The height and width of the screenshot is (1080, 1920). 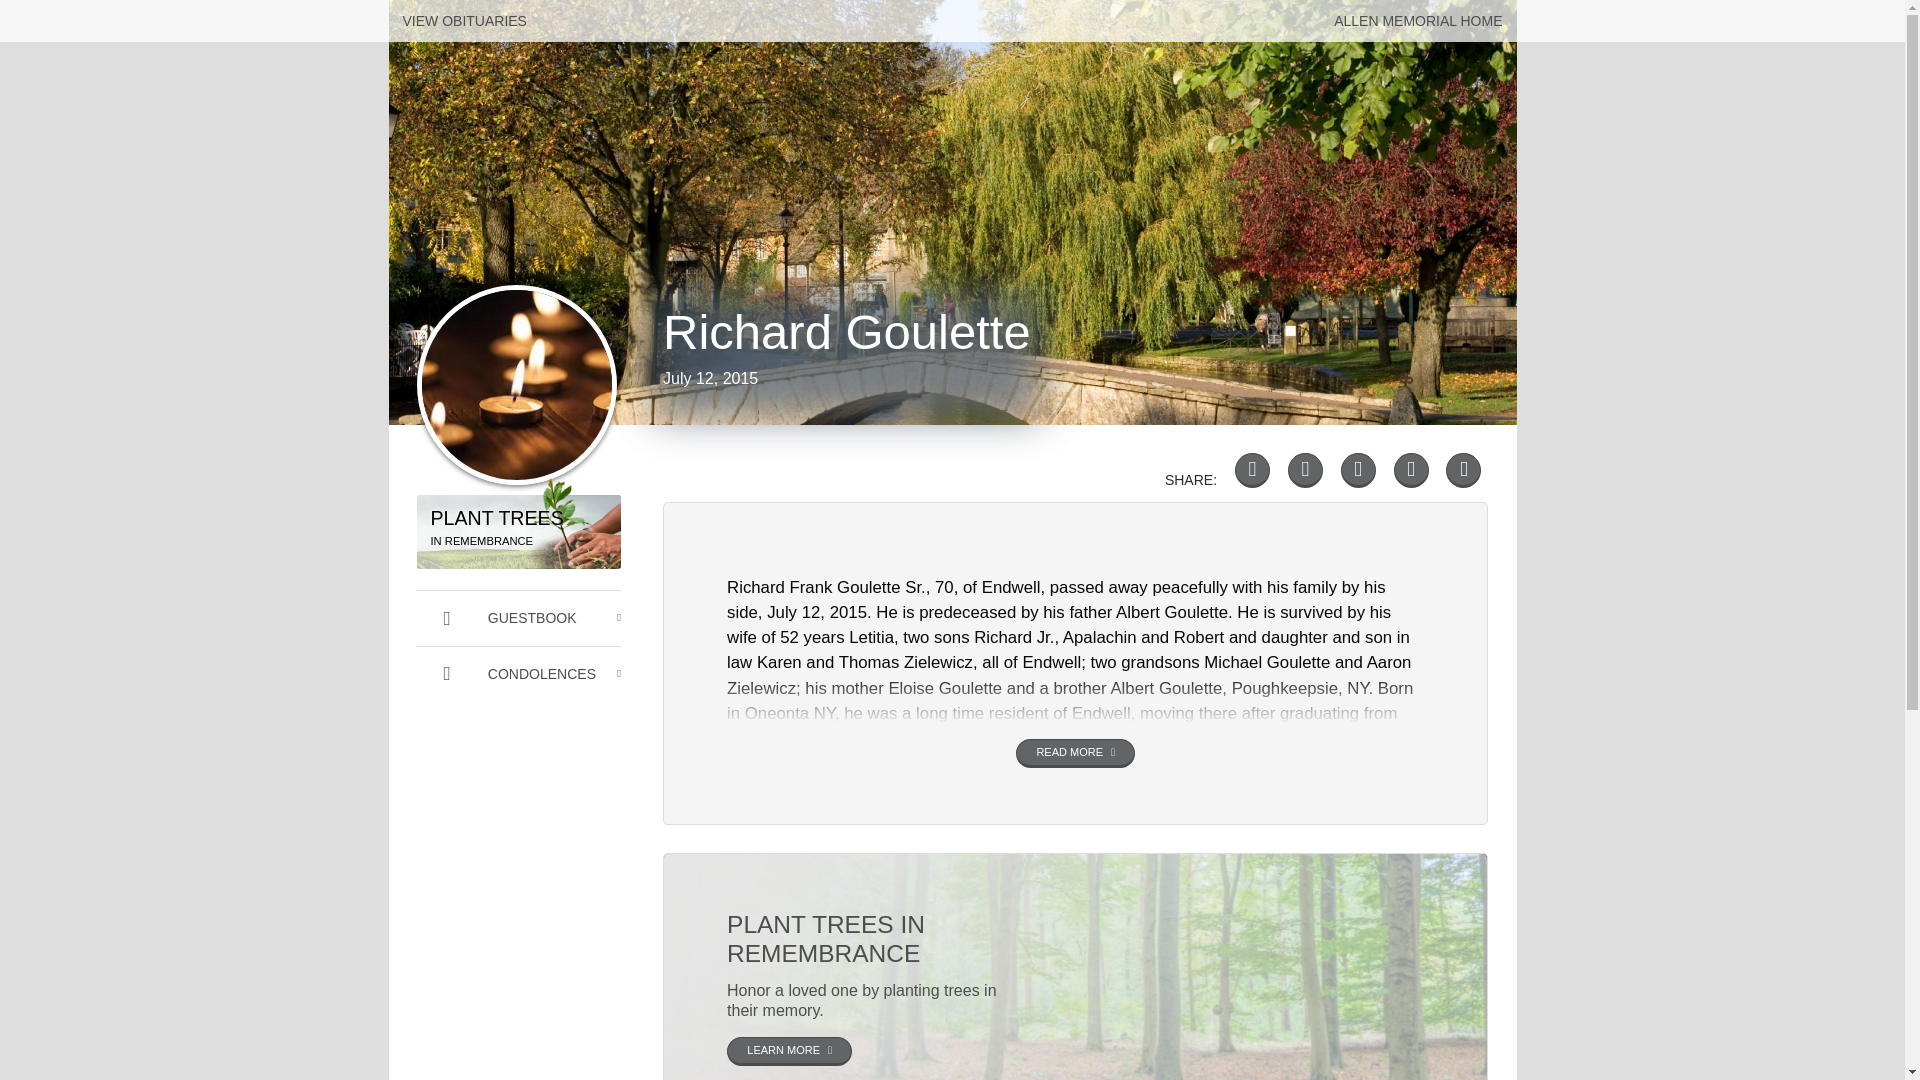 I want to click on Plant Trees, so click(x=518, y=674).